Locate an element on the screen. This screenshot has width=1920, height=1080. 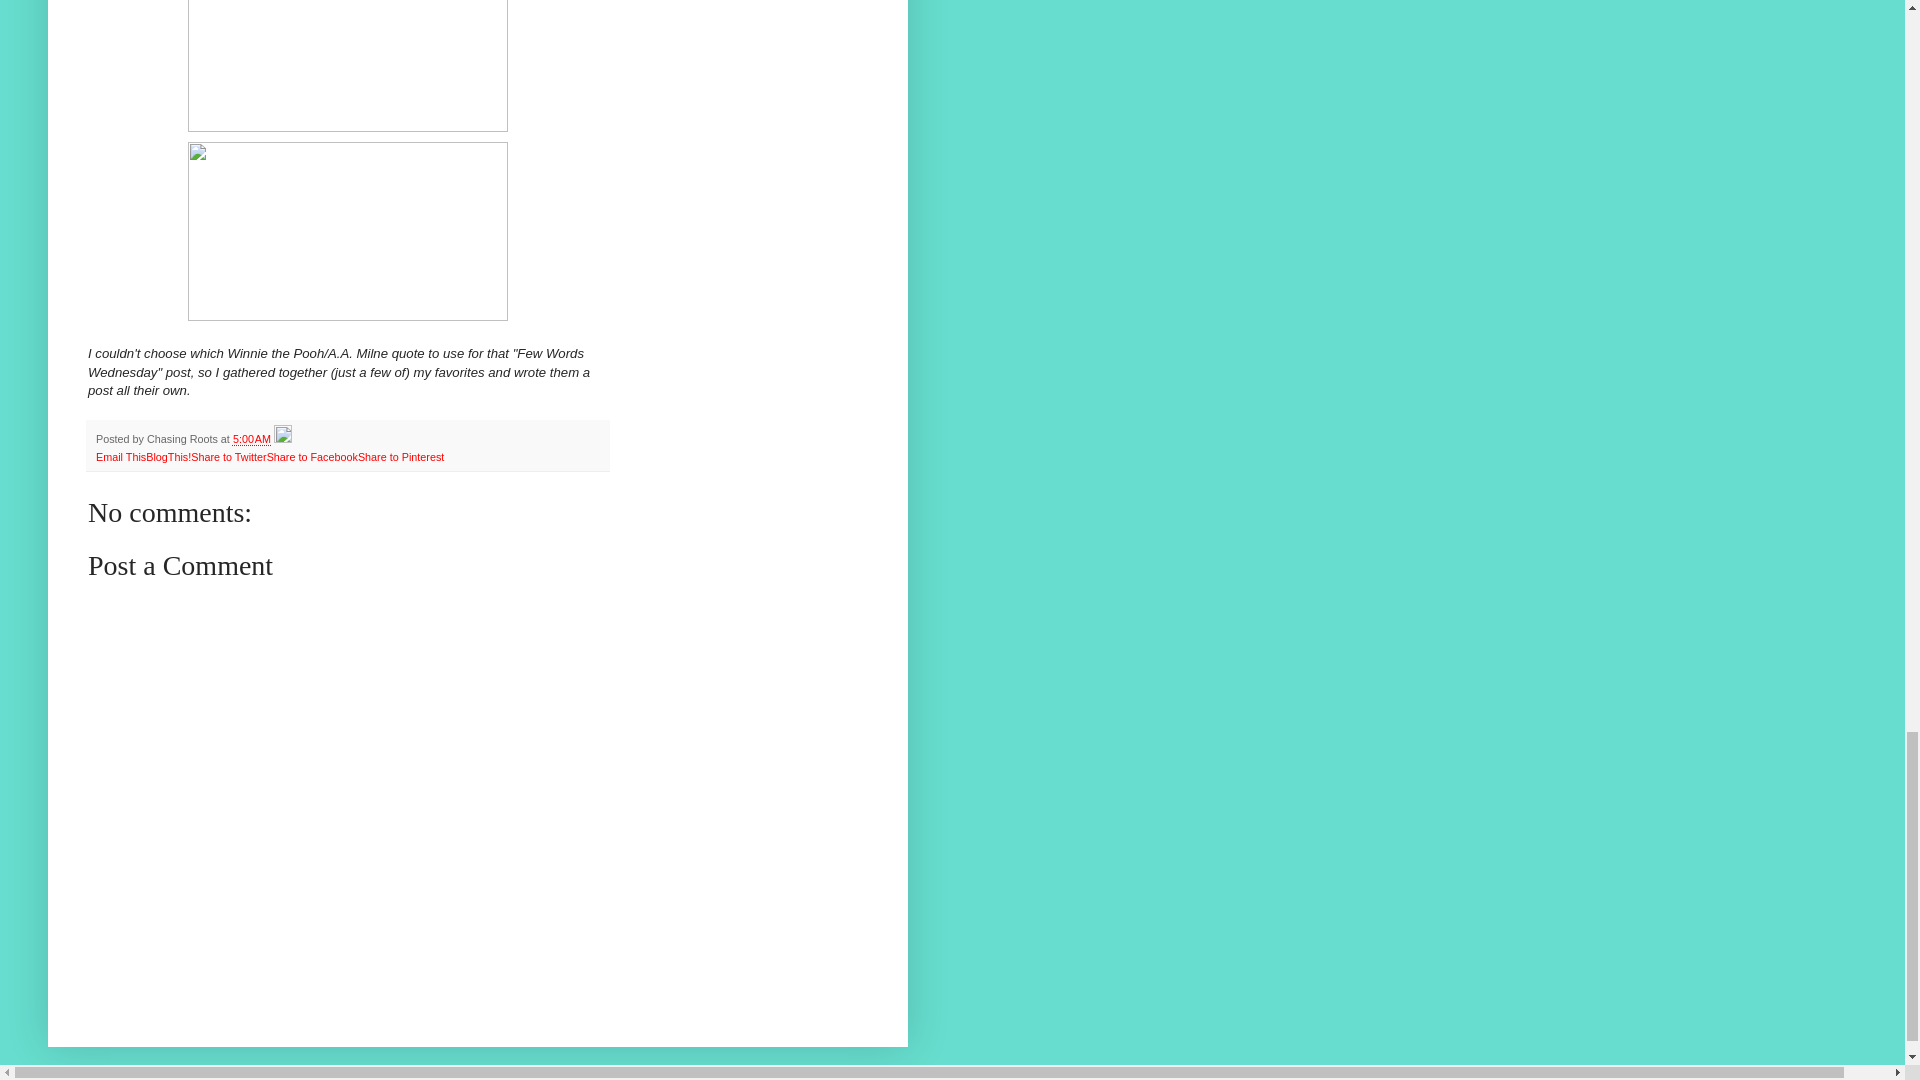
Email This is located at coordinates (120, 457).